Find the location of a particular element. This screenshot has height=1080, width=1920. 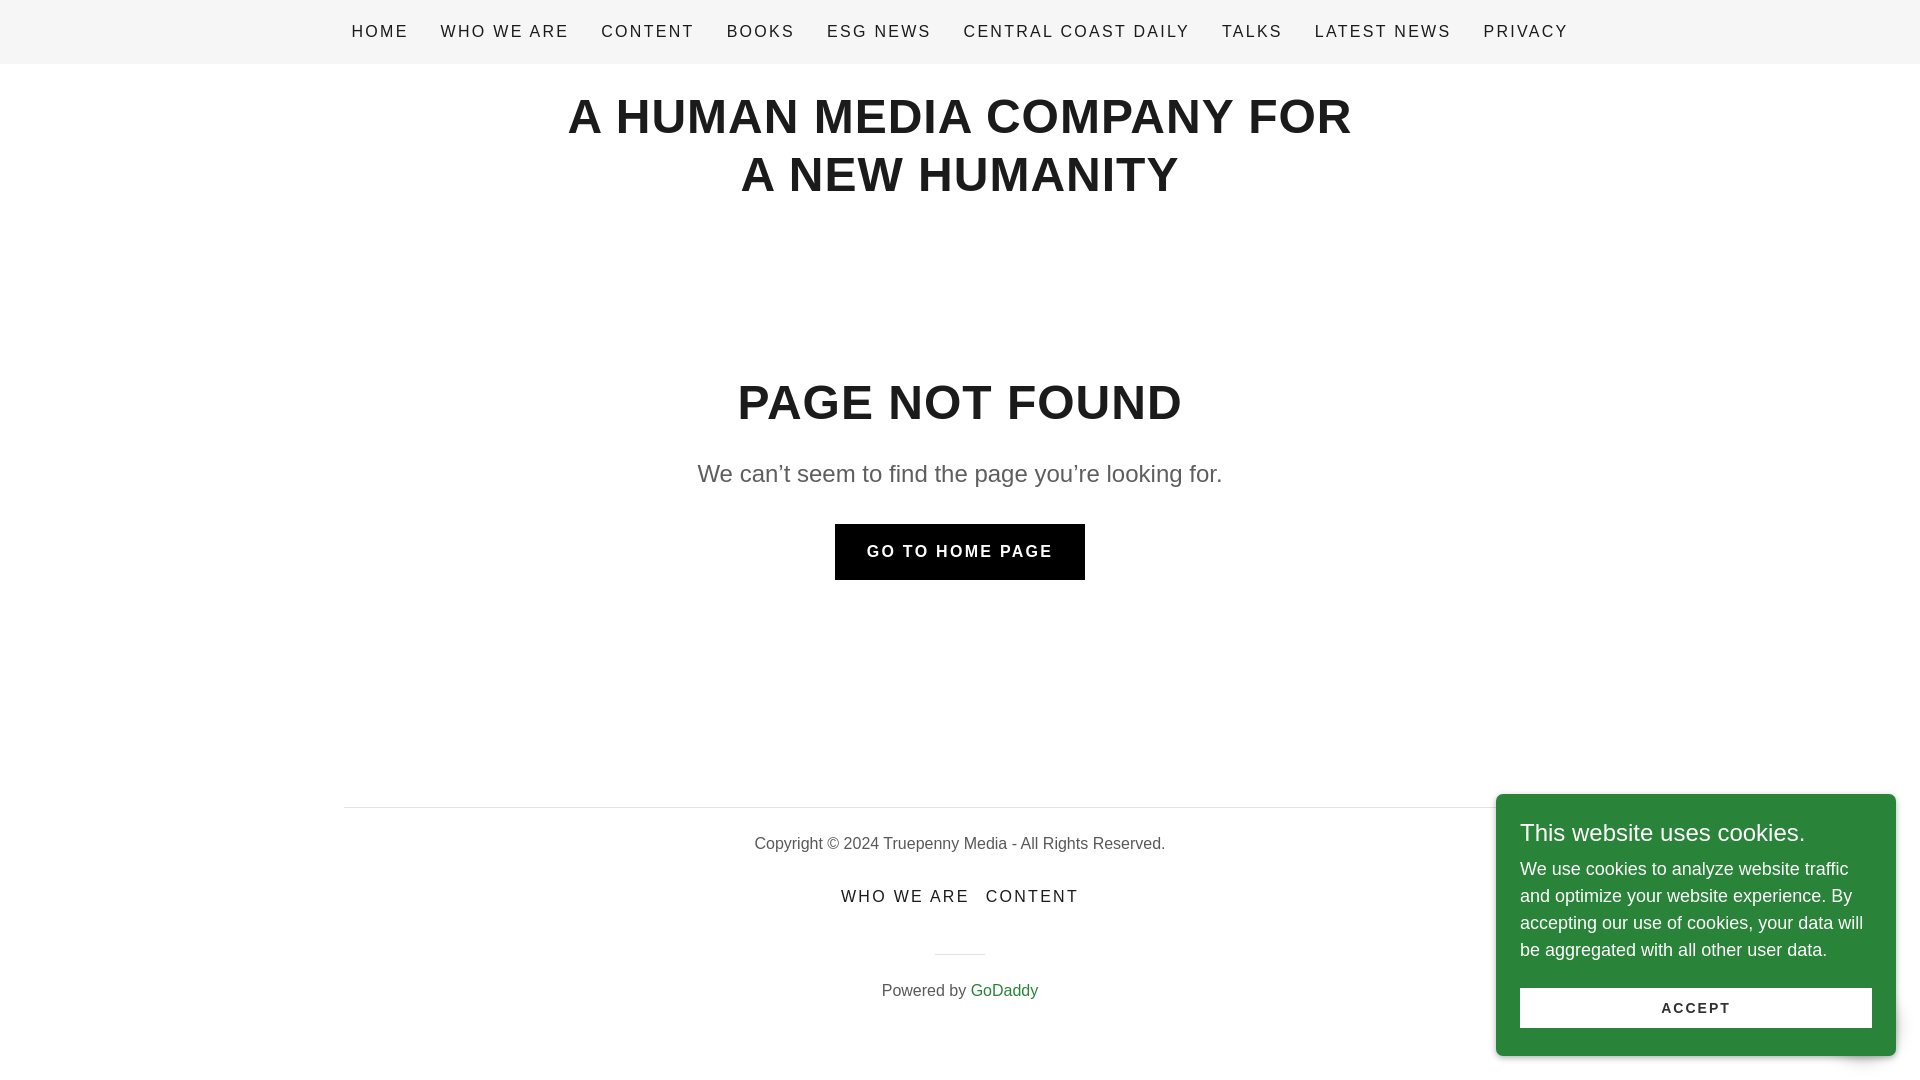

LATEST NEWS is located at coordinates (1383, 32).